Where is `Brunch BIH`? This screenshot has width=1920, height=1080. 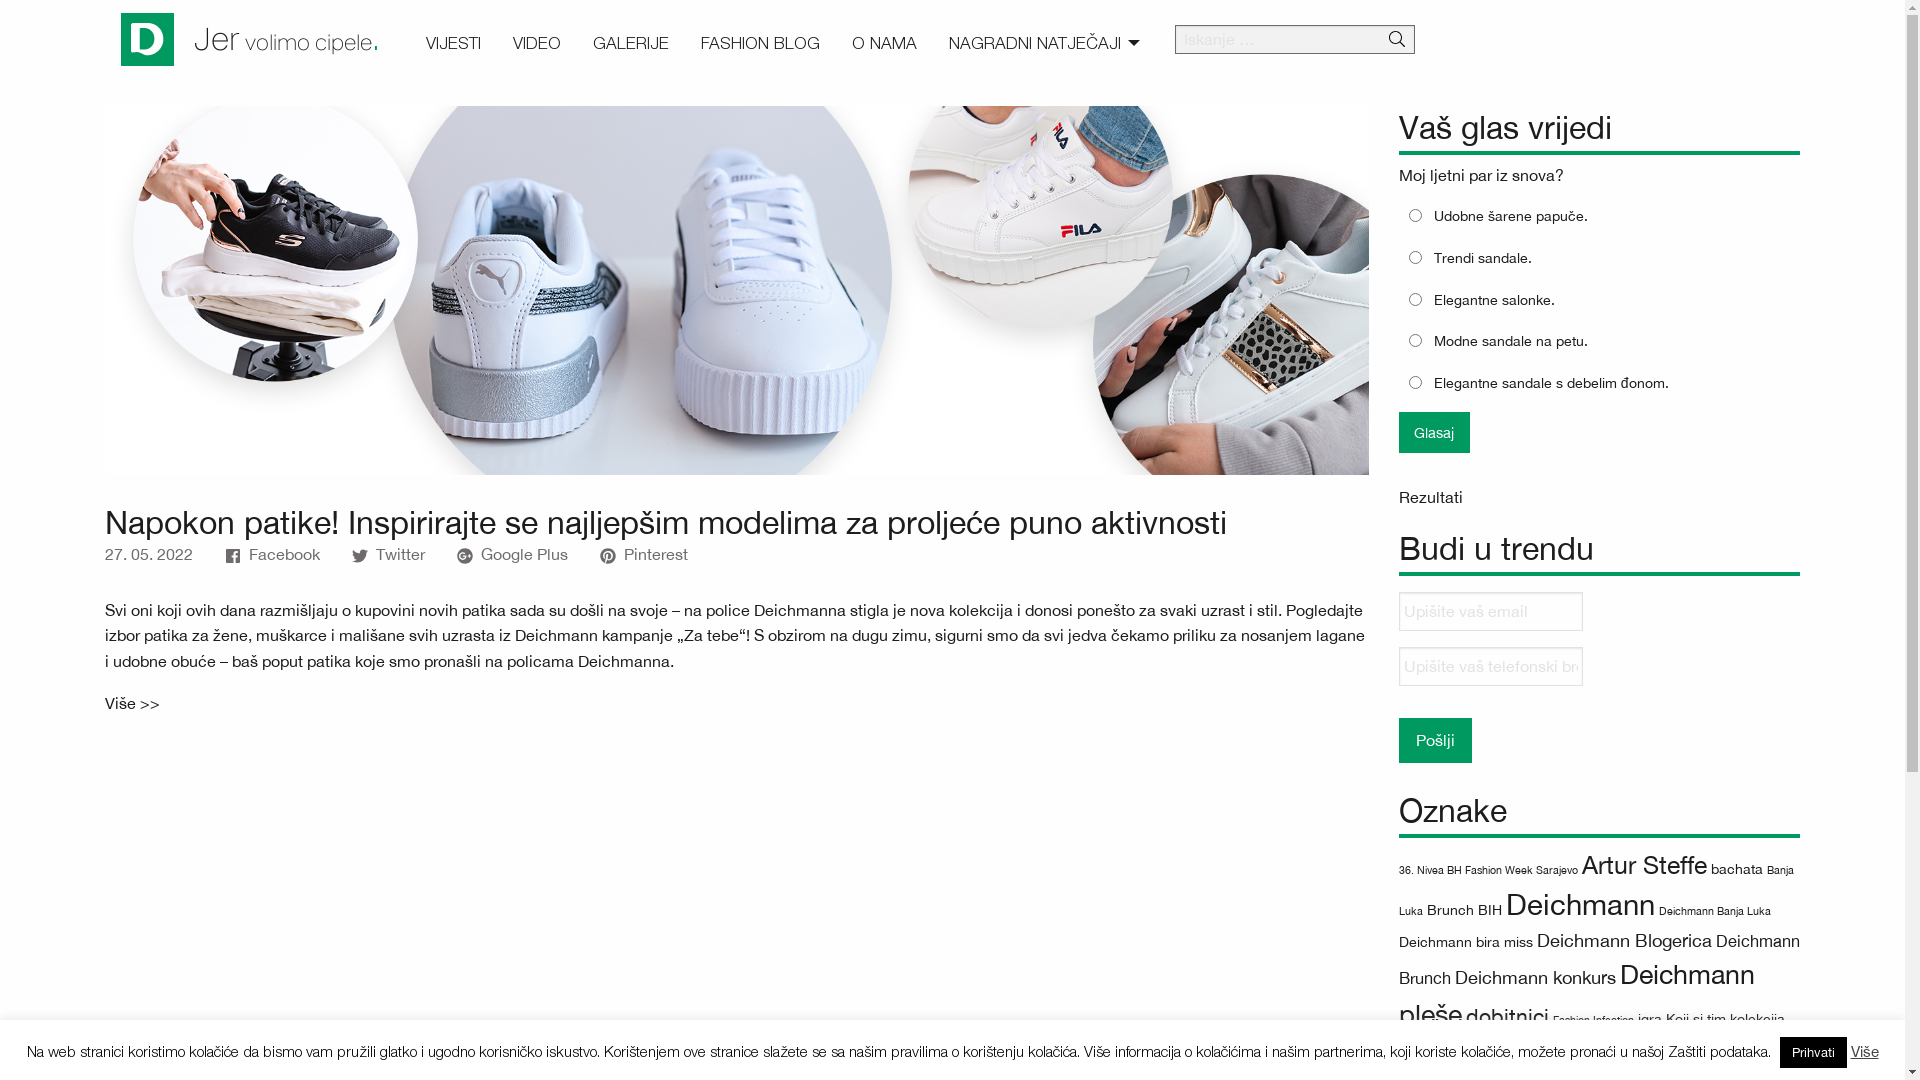 Brunch BIH is located at coordinates (1464, 910).